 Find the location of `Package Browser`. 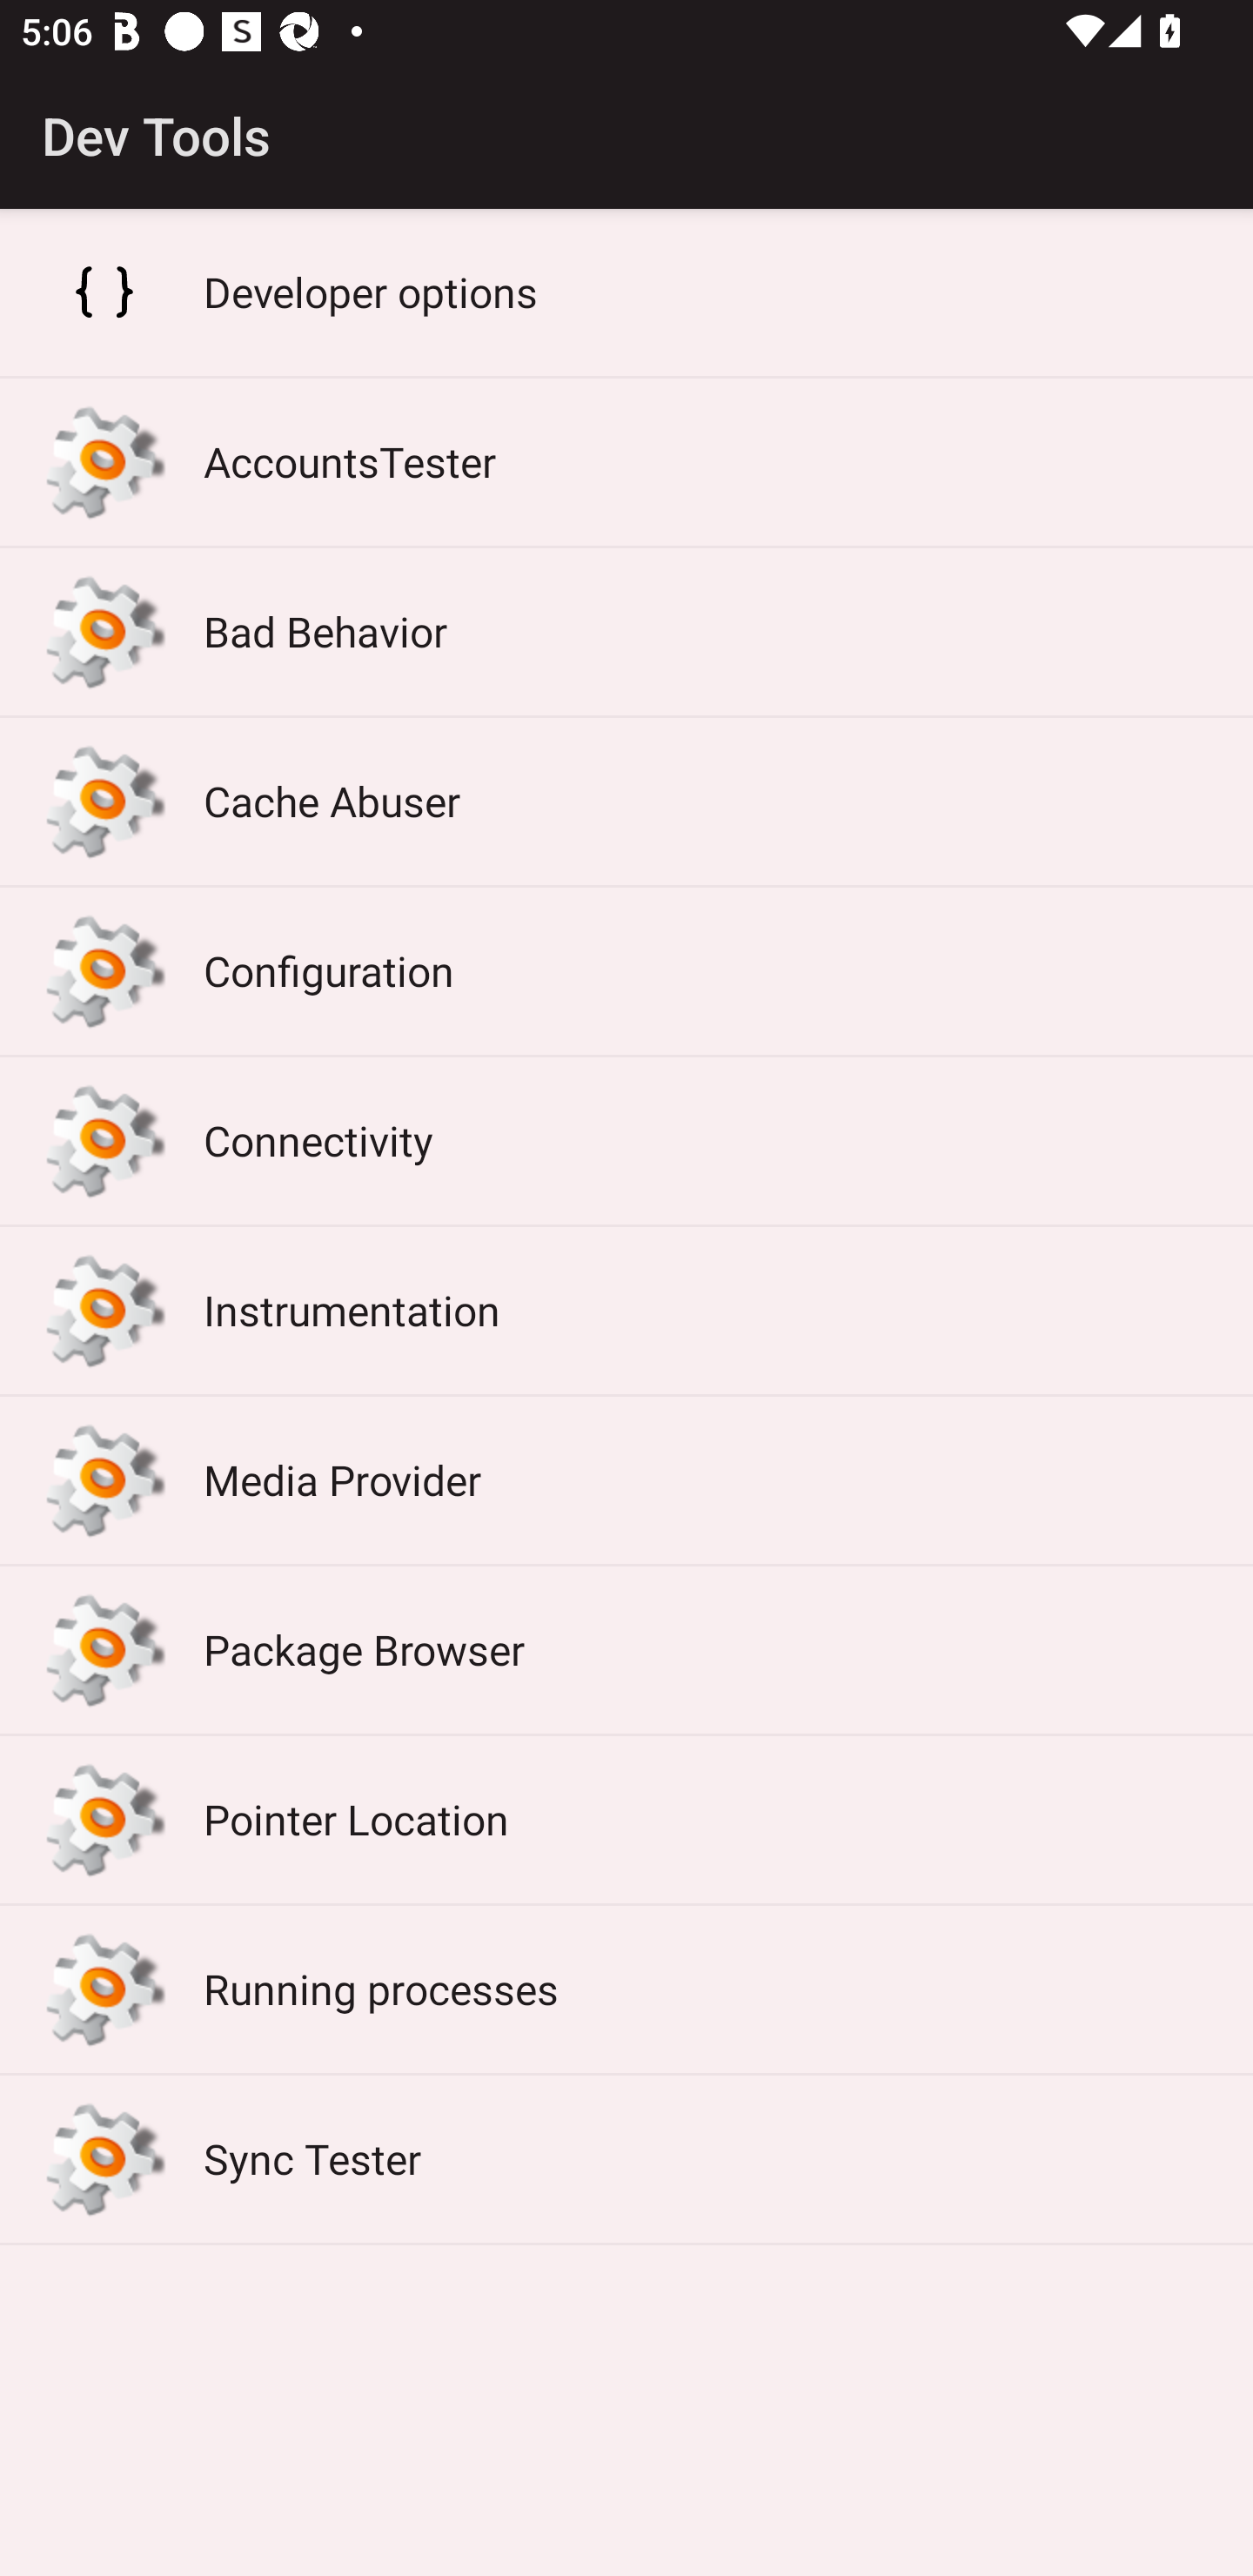

Package Browser is located at coordinates (626, 1650).